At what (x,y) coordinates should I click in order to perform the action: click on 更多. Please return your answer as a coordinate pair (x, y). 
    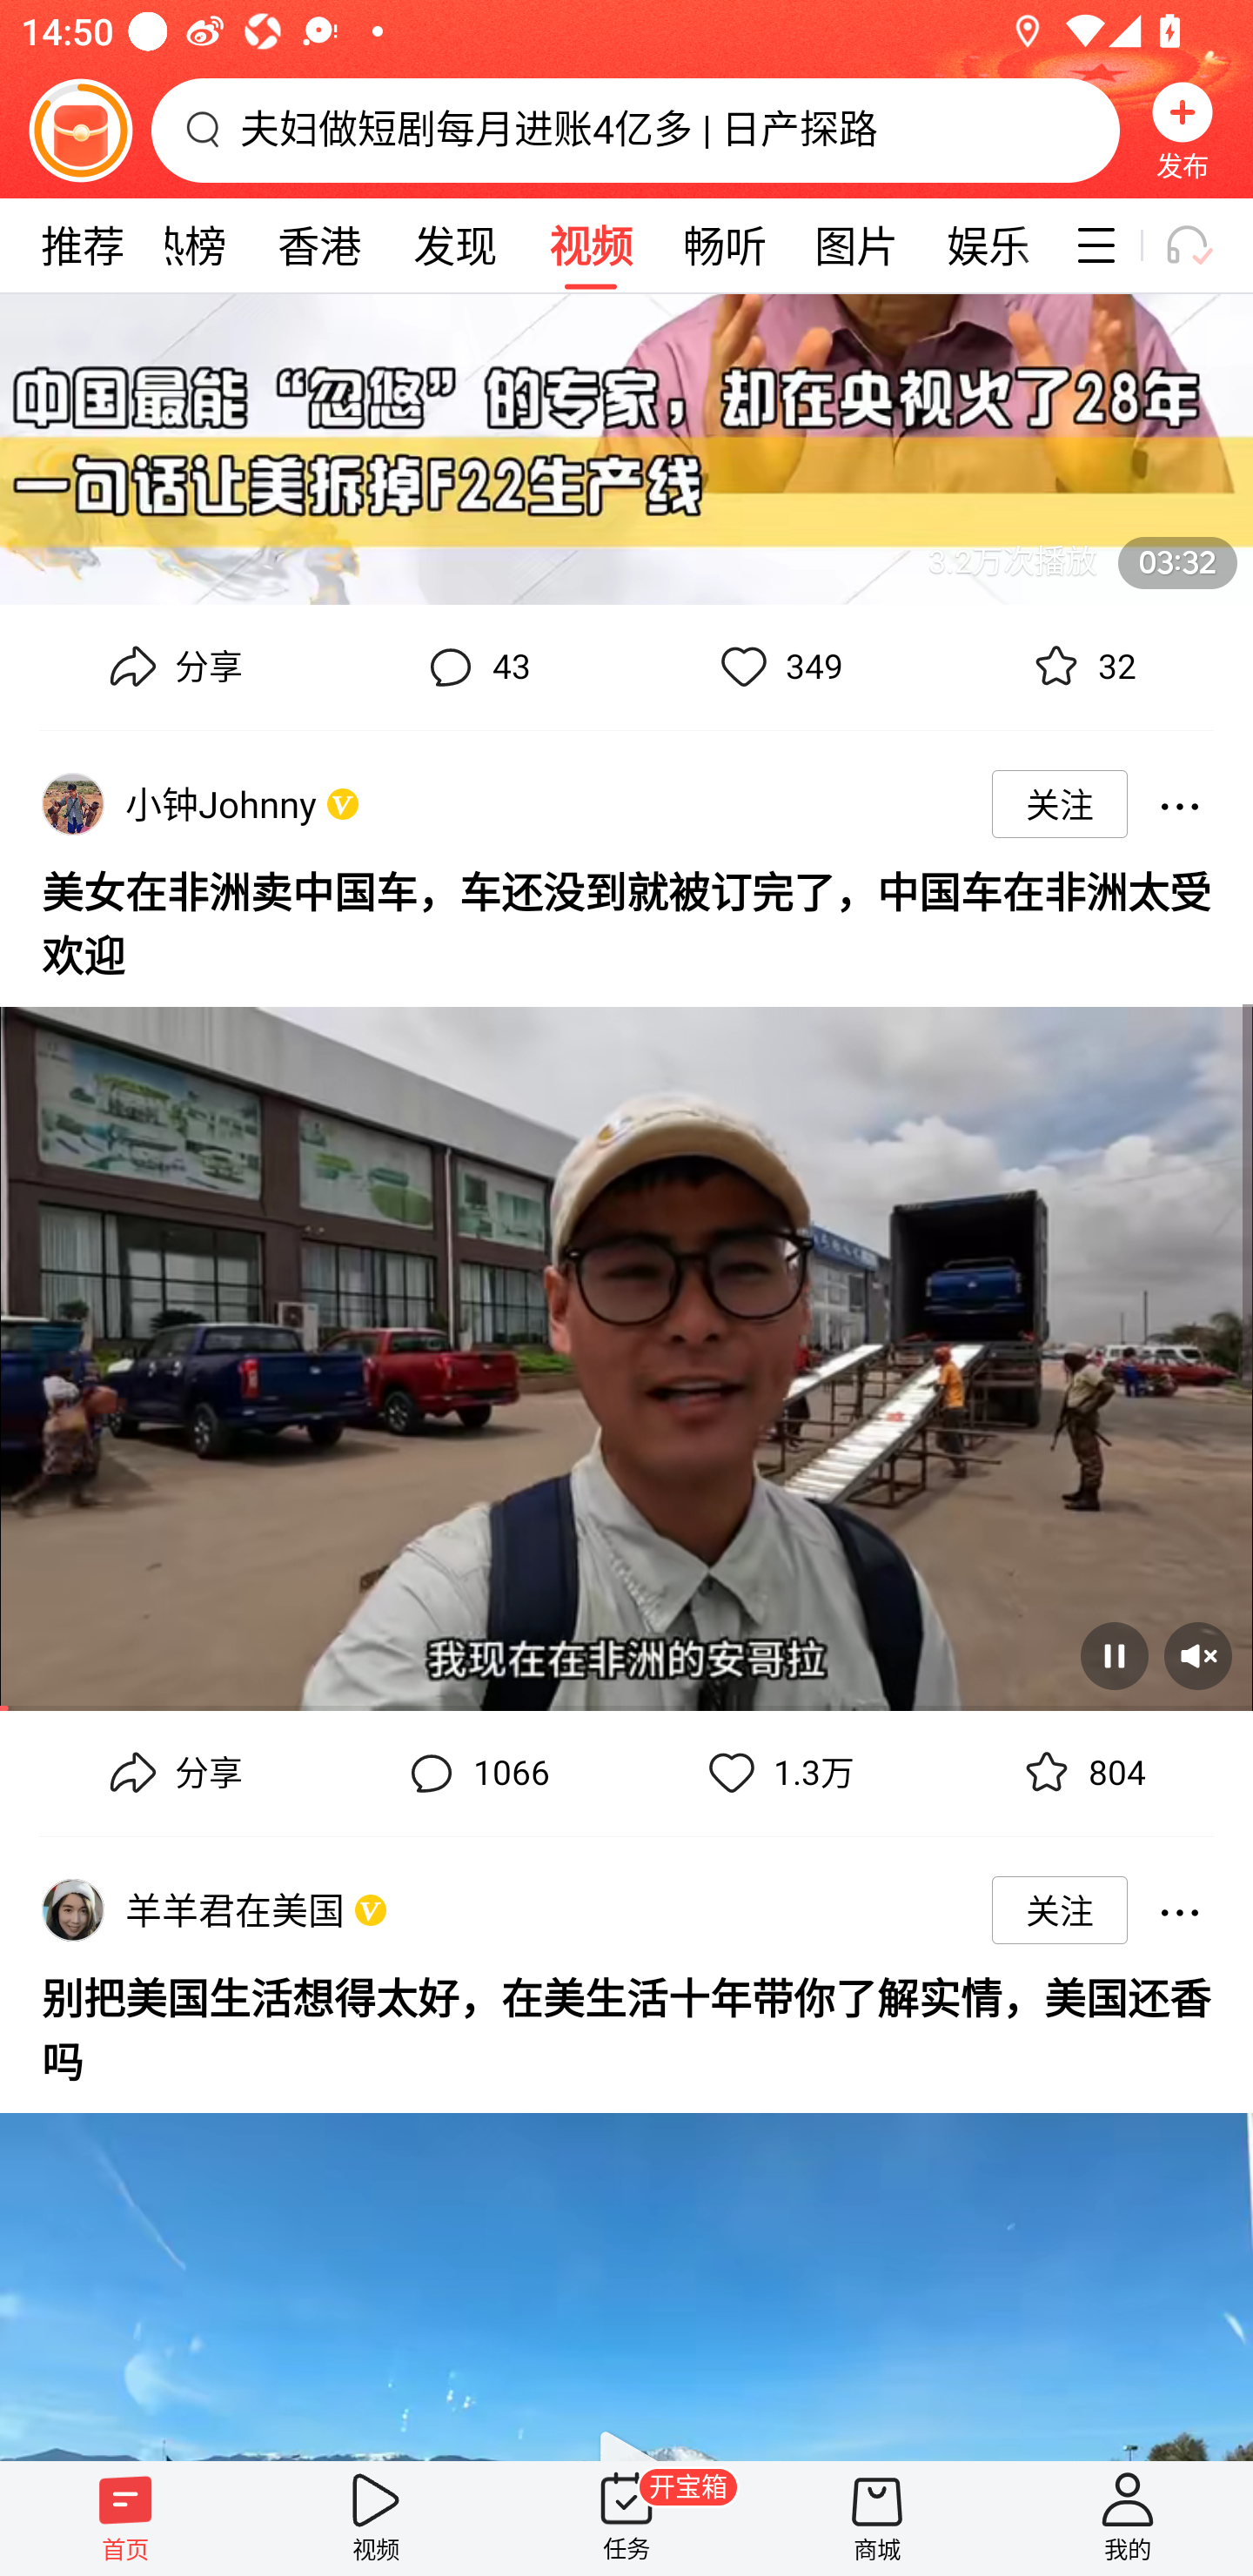
    Looking at the image, I should click on (1179, 803).